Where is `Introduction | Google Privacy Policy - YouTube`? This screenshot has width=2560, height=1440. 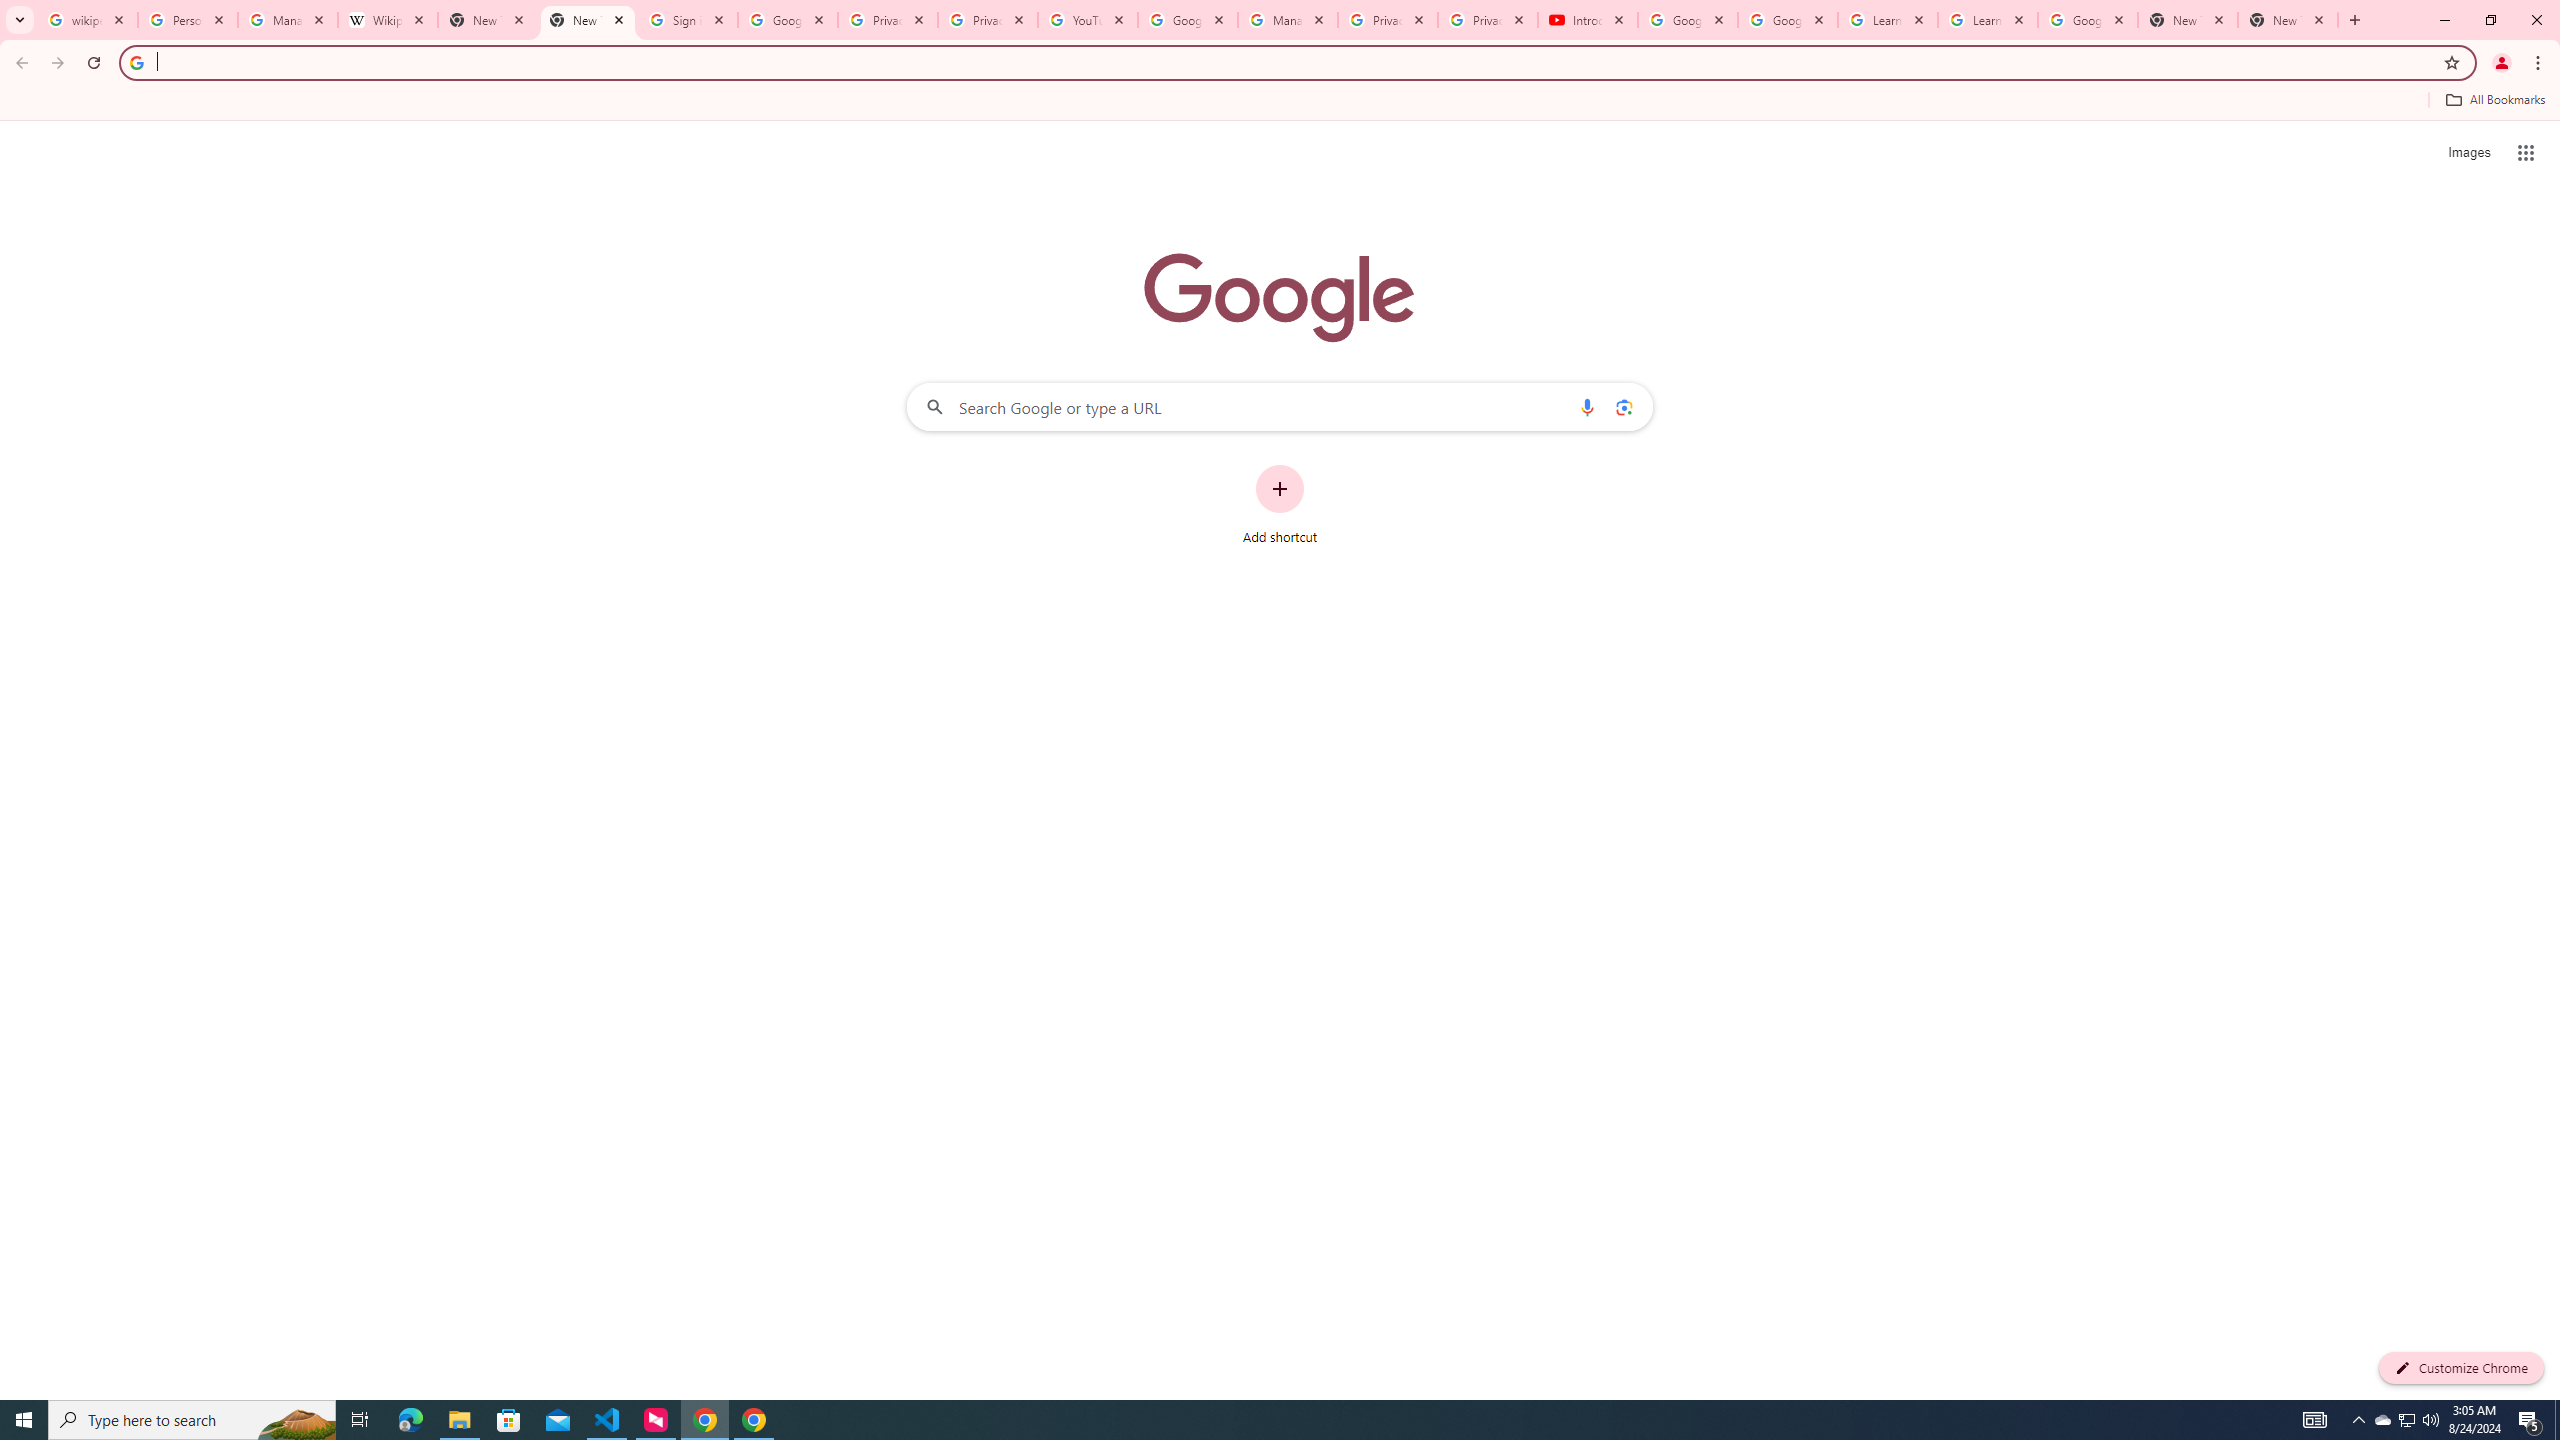
Introduction | Google Privacy Policy - YouTube is located at coordinates (1587, 20).